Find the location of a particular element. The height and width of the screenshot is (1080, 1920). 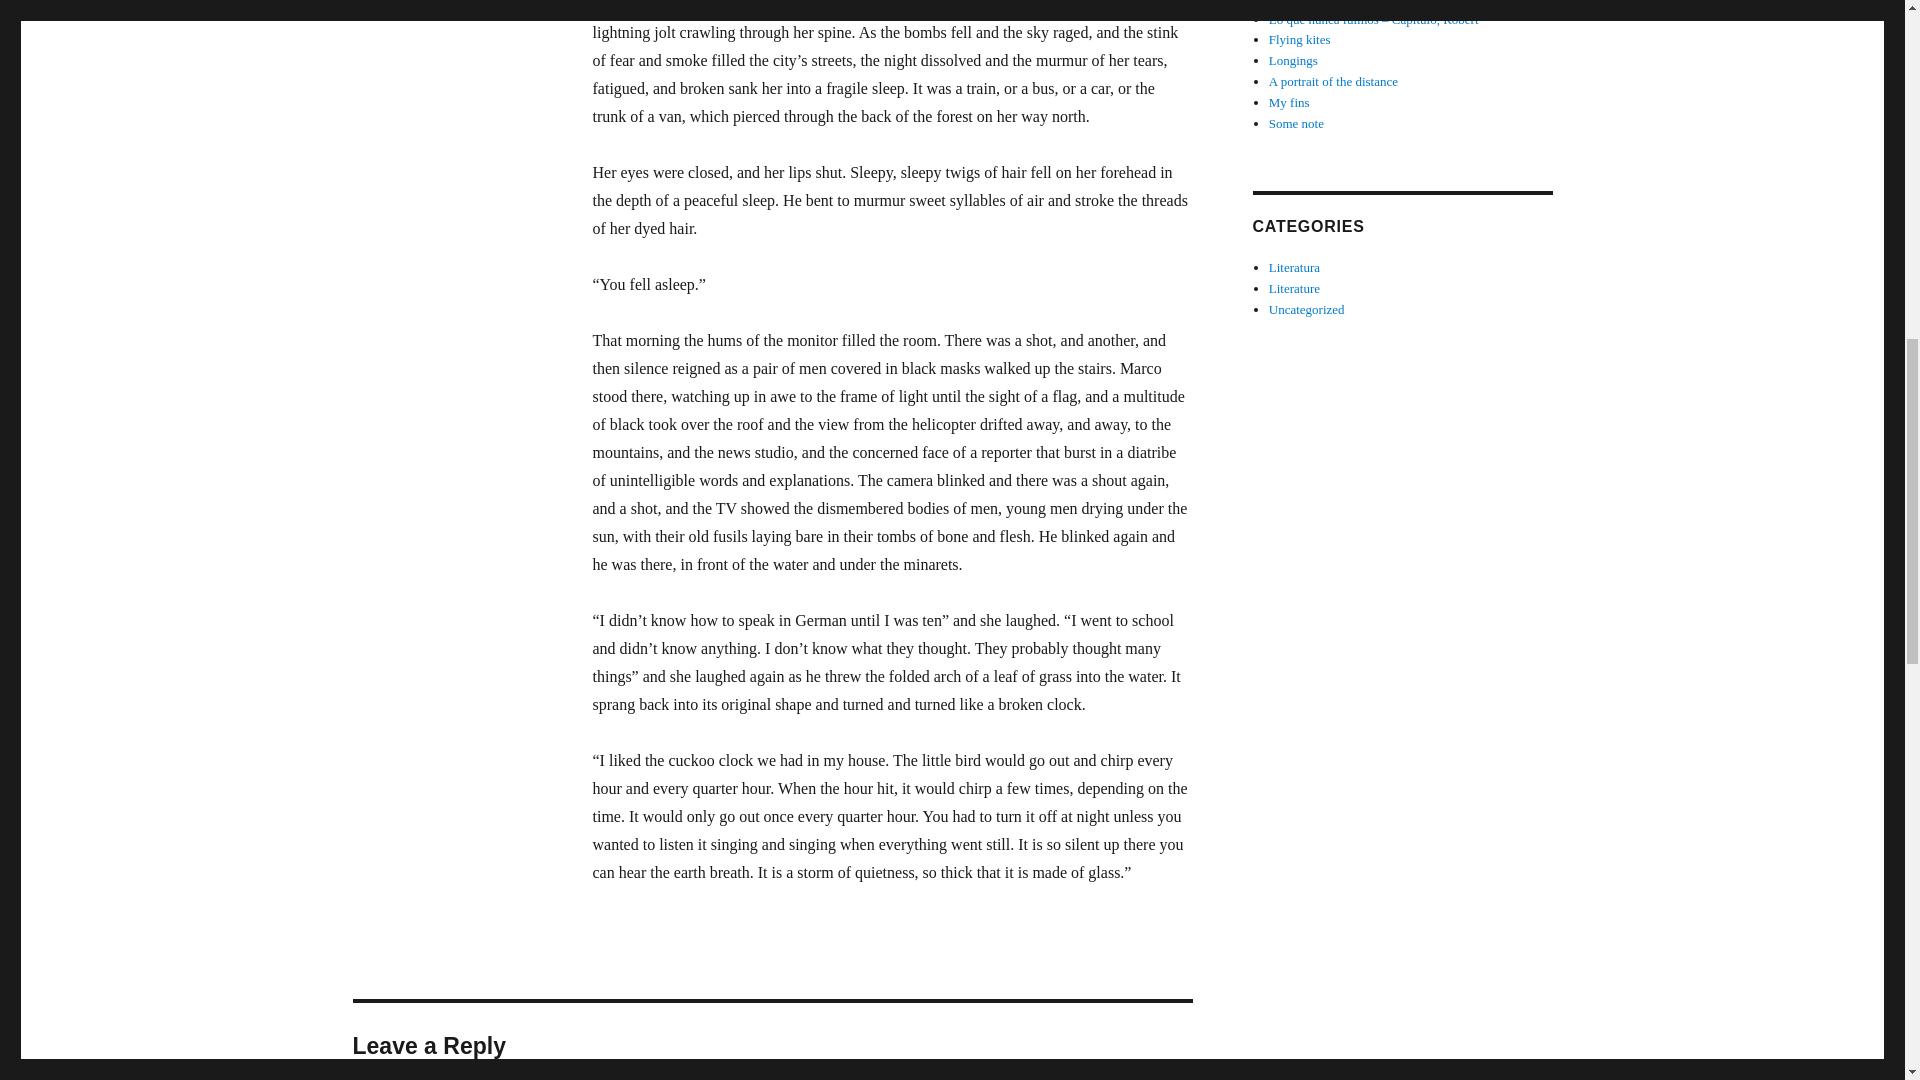

My fins is located at coordinates (1289, 102).